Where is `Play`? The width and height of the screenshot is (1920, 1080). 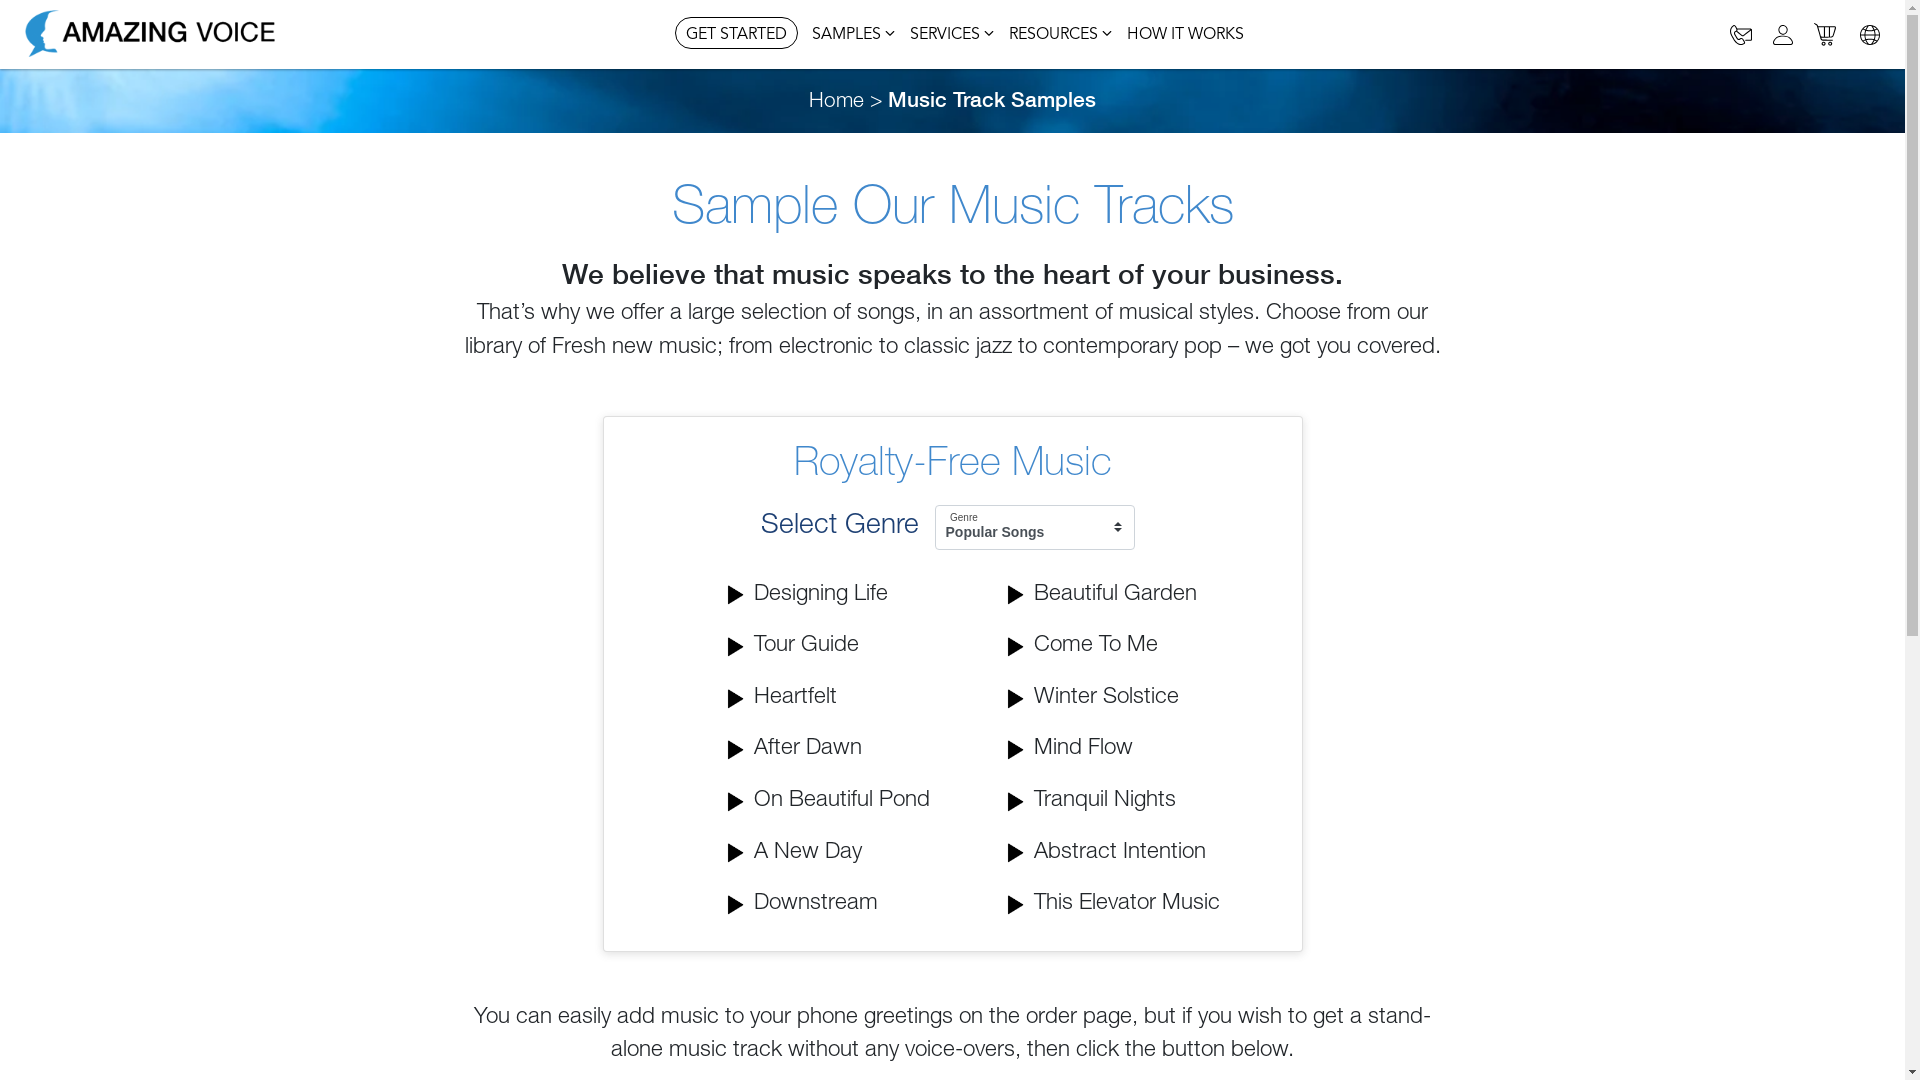
Play is located at coordinates (737, 647).